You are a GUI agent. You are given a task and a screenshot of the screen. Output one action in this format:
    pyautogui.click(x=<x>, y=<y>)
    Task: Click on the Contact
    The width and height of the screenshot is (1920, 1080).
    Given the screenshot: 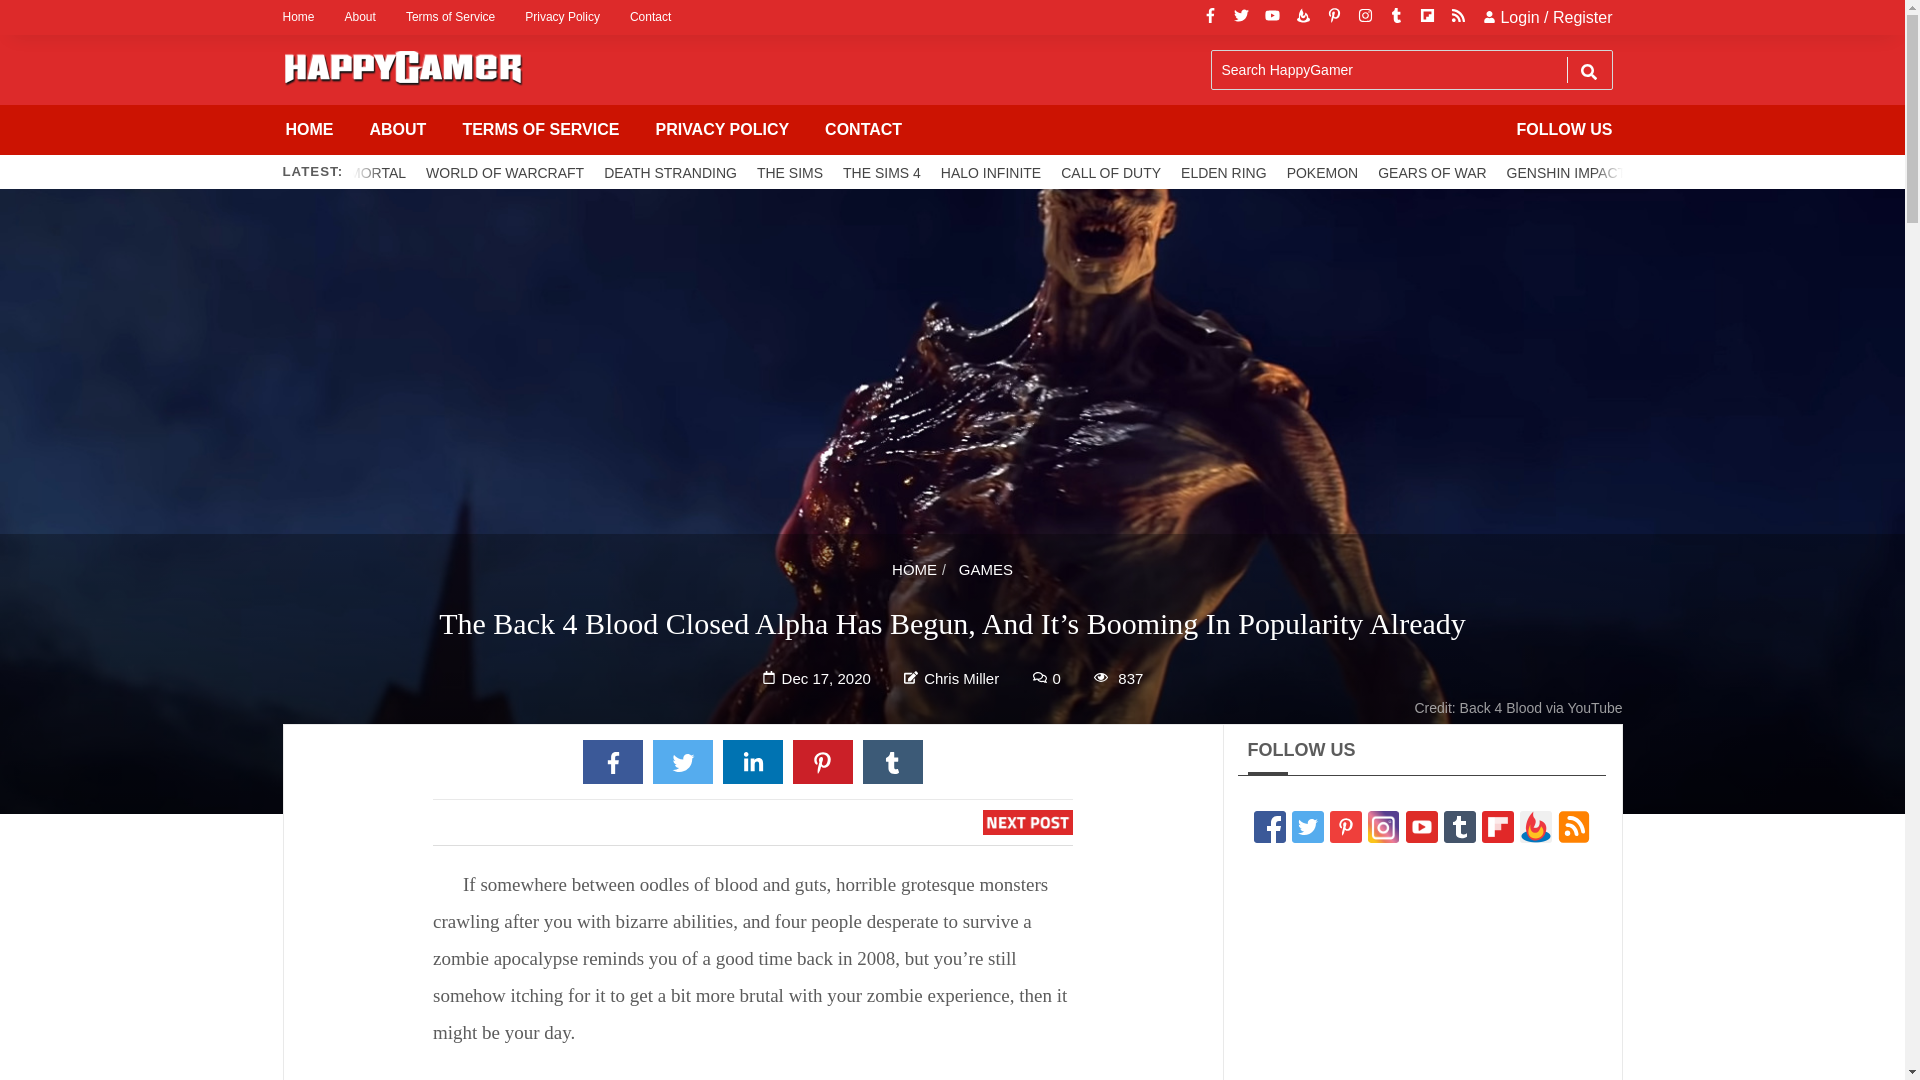 What is the action you would take?
    pyautogui.click(x=650, y=17)
    